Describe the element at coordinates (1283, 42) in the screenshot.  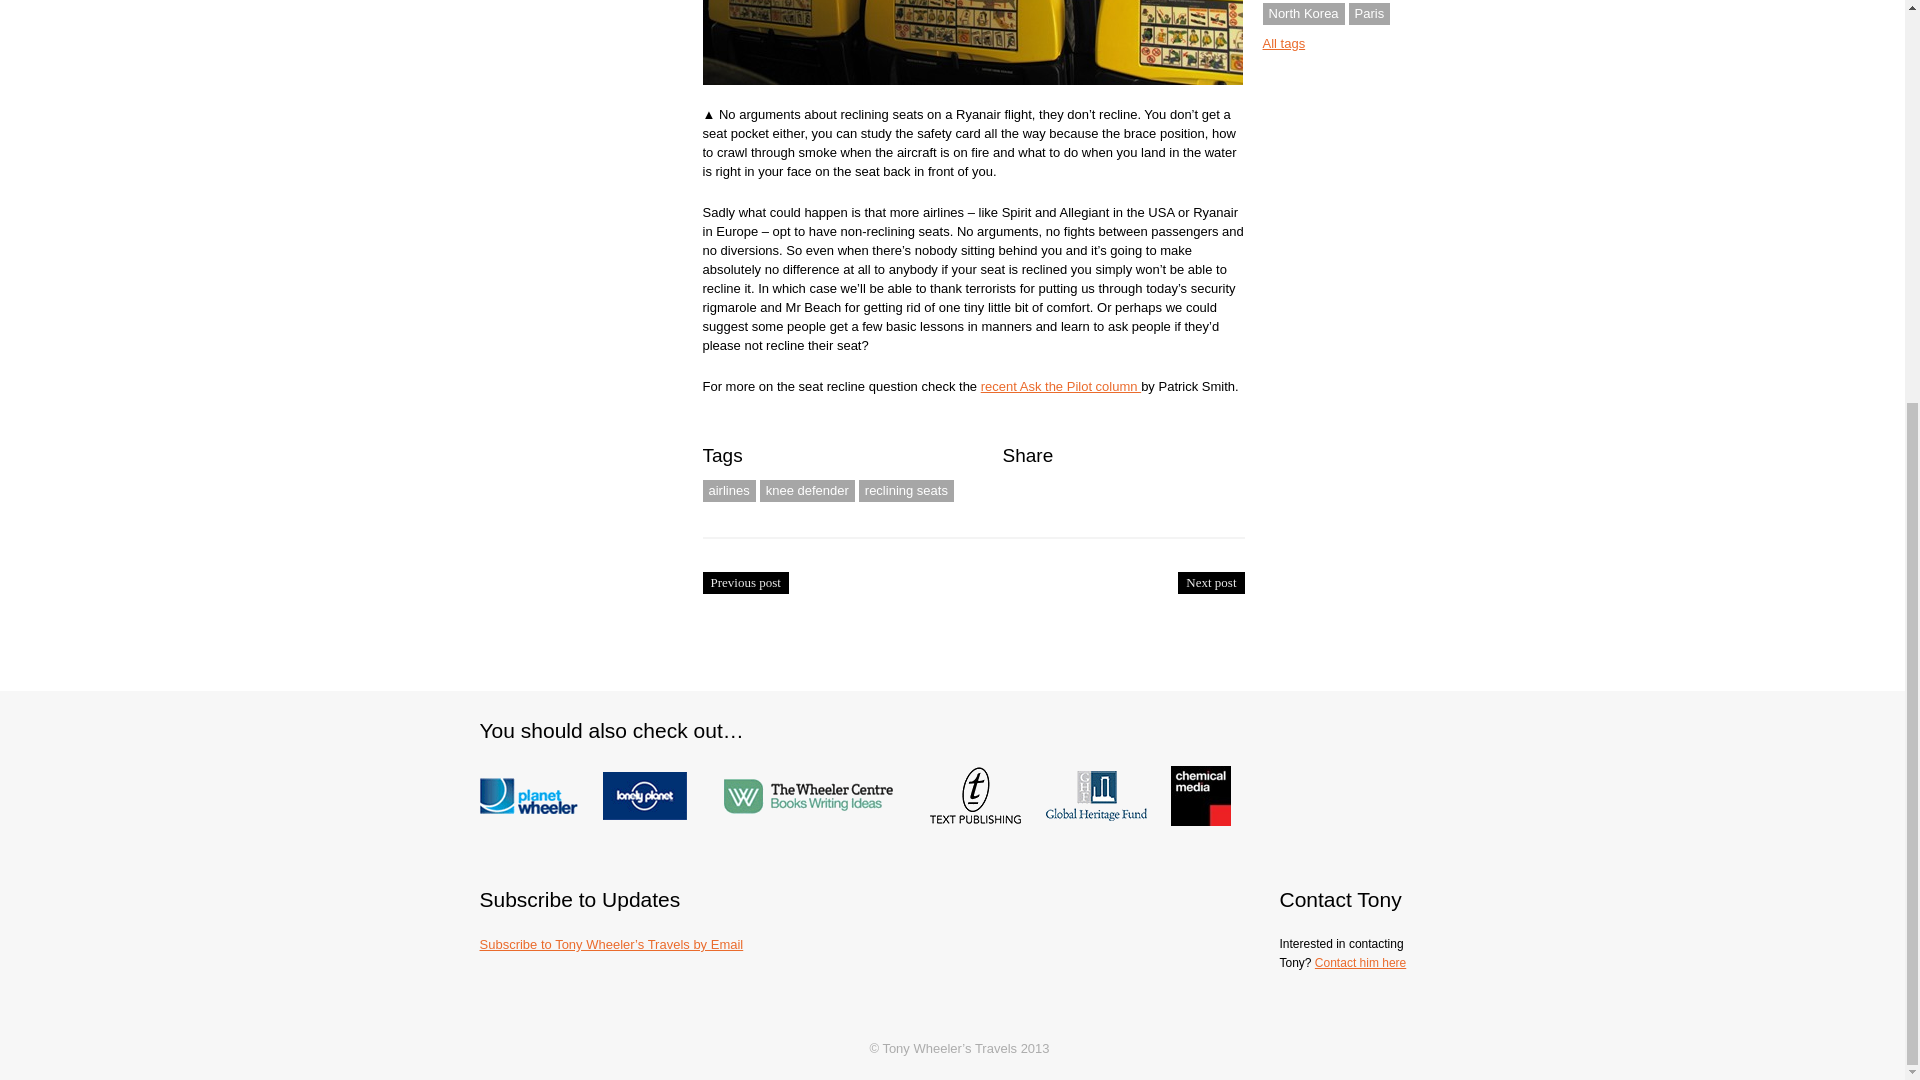
I see `All Tags` at that location.